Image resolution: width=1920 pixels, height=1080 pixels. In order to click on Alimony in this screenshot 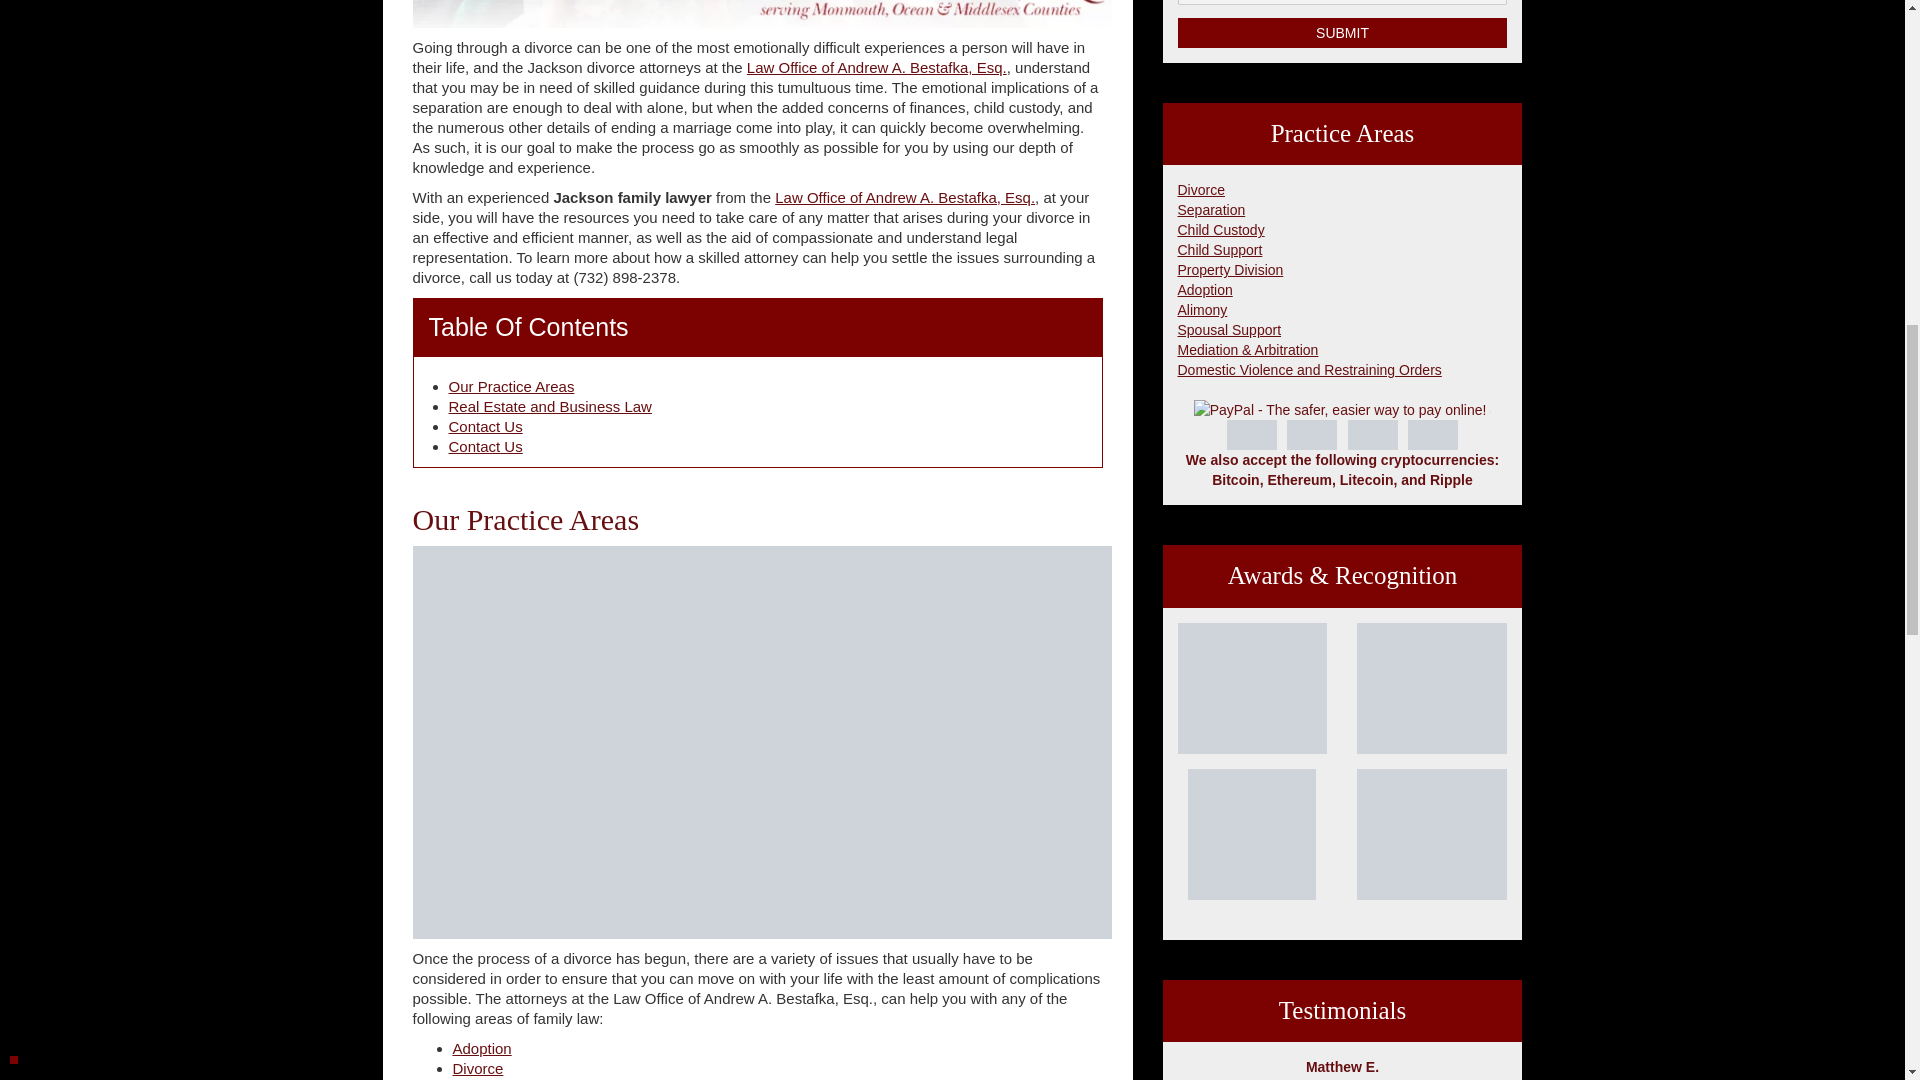, I will do `click(1203, 310)`.